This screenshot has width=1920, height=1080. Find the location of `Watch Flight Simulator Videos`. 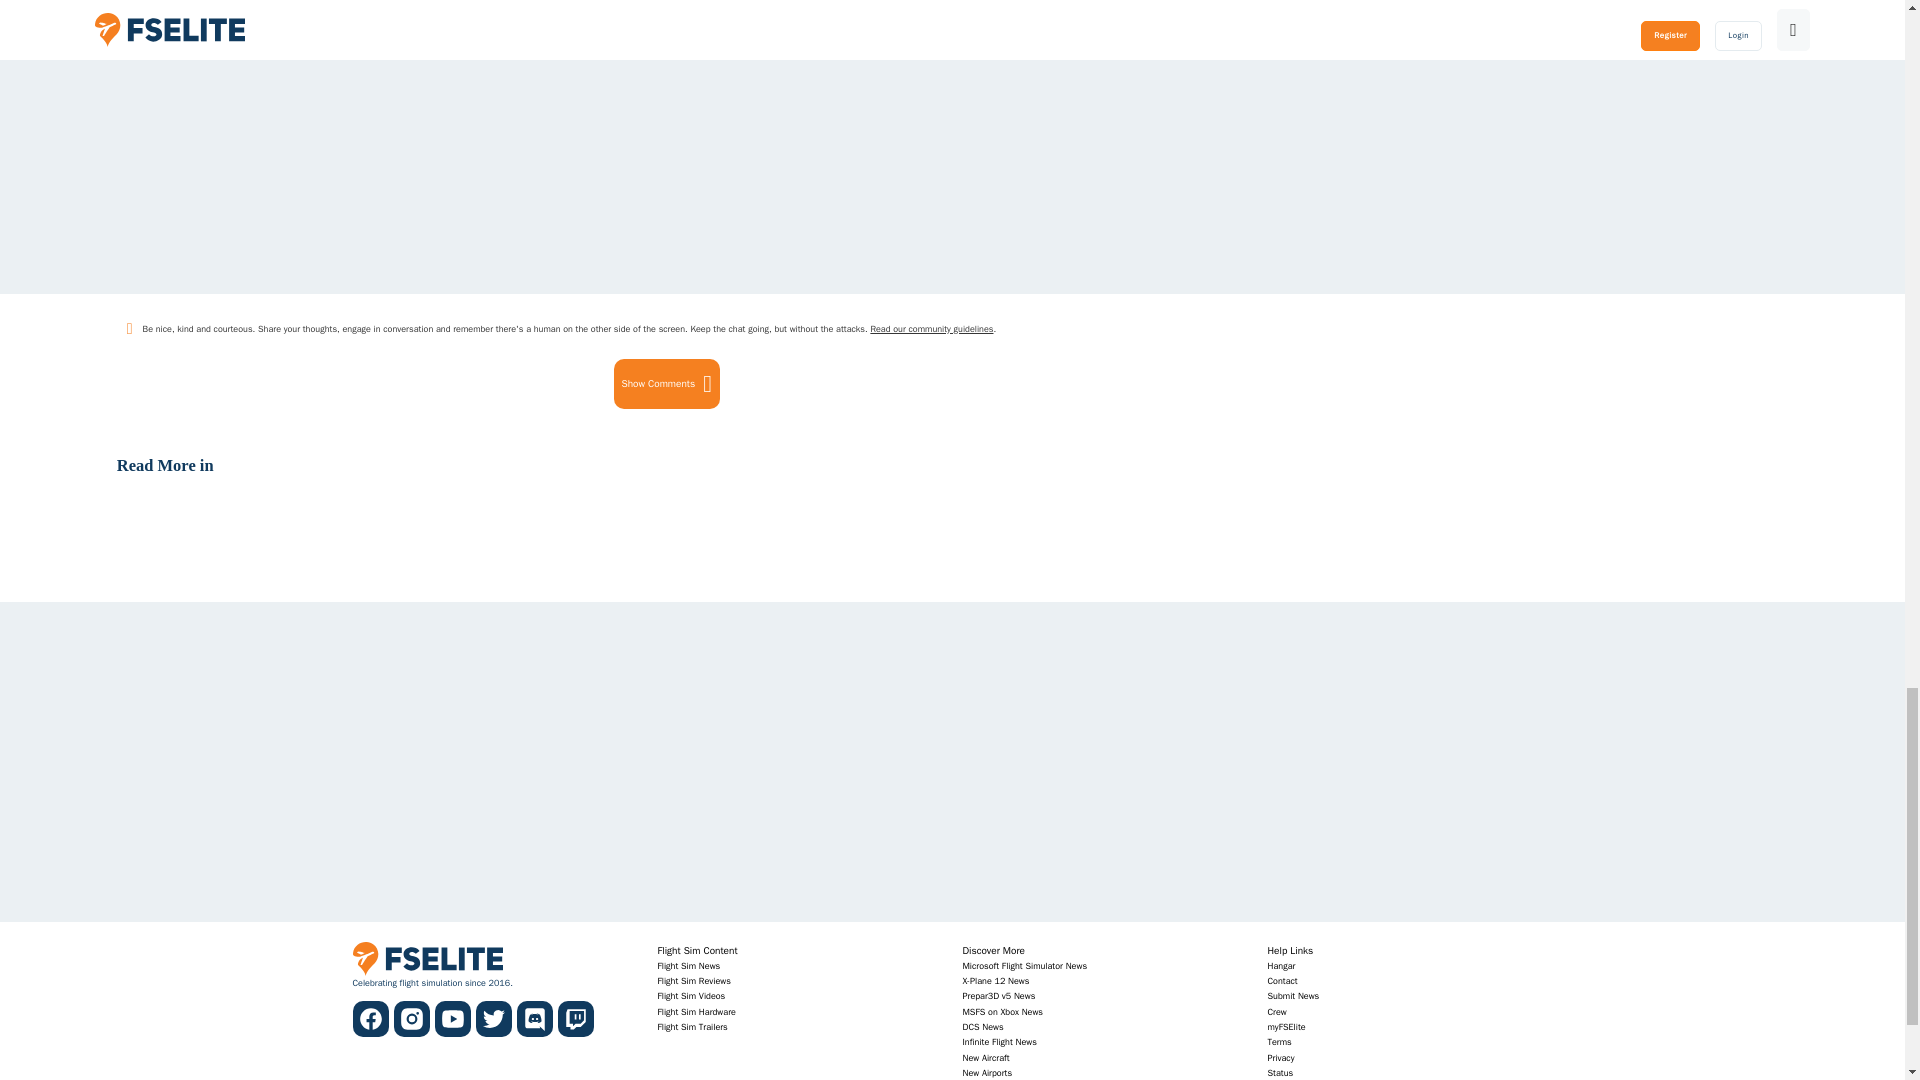

Watch Flight Simulator Videos is located at coordinates (692, 996).